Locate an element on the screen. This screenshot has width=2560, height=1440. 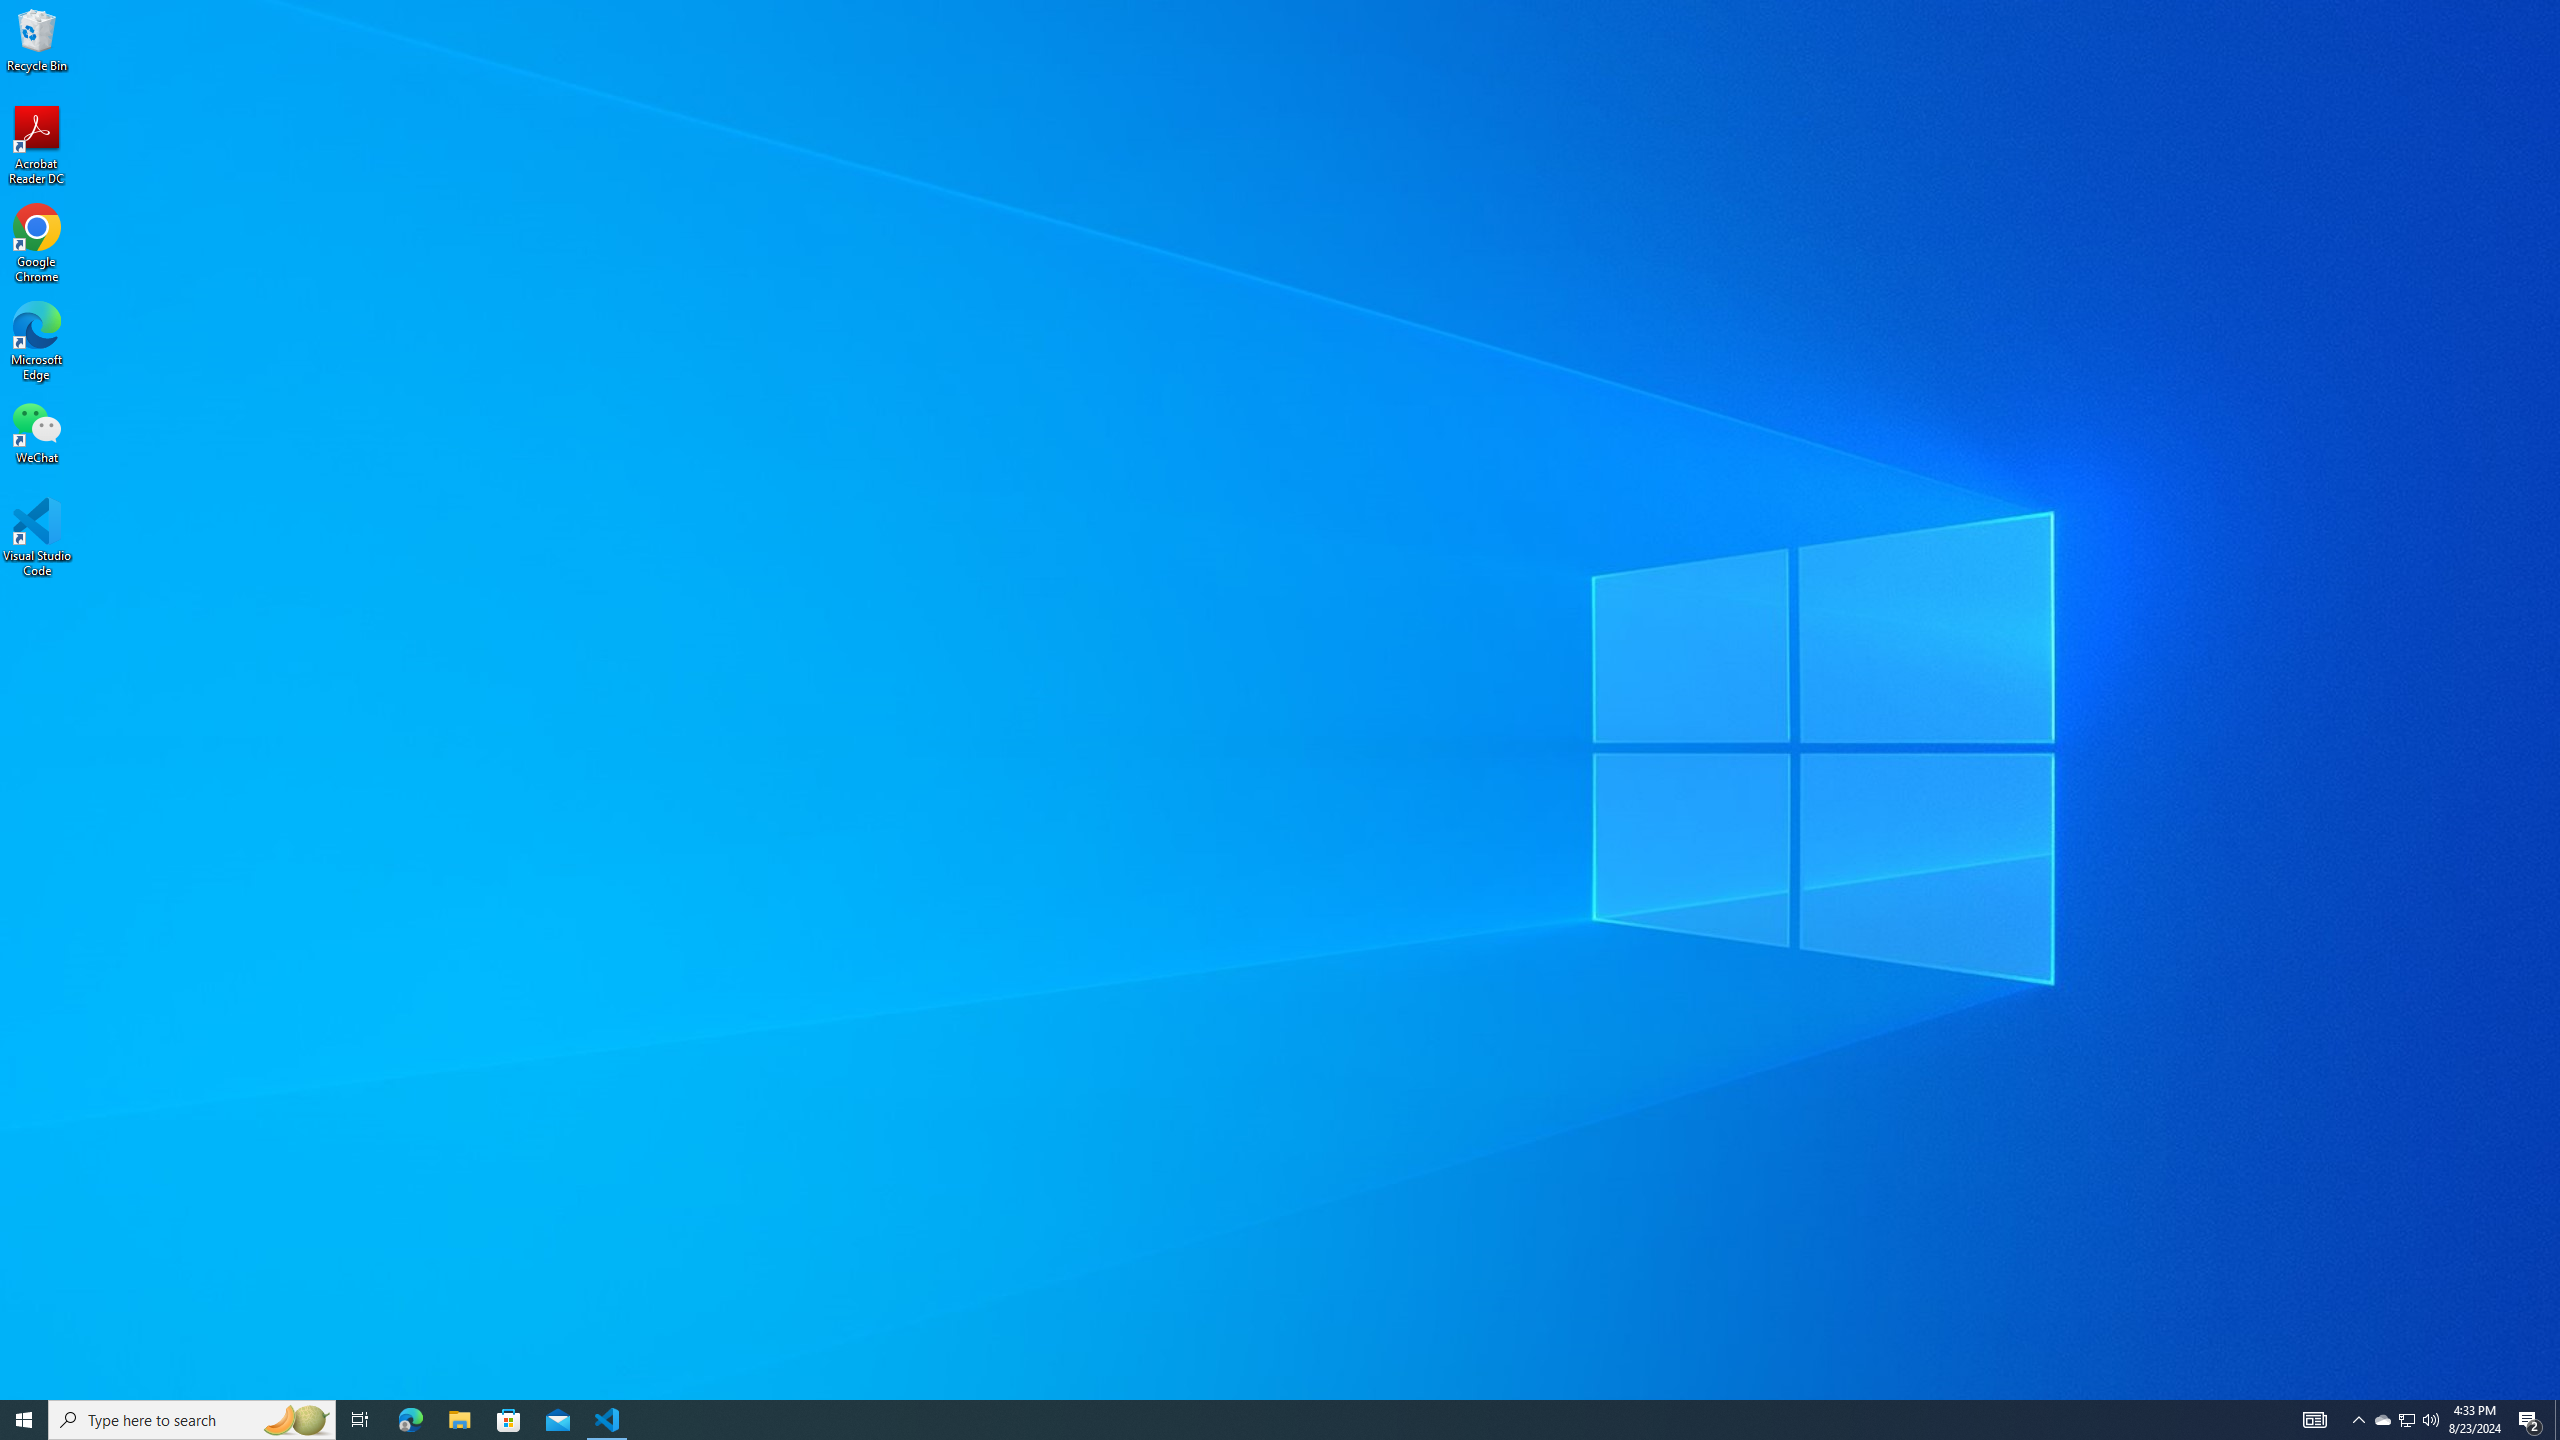
WeChat is located at coordinates (37, 432).